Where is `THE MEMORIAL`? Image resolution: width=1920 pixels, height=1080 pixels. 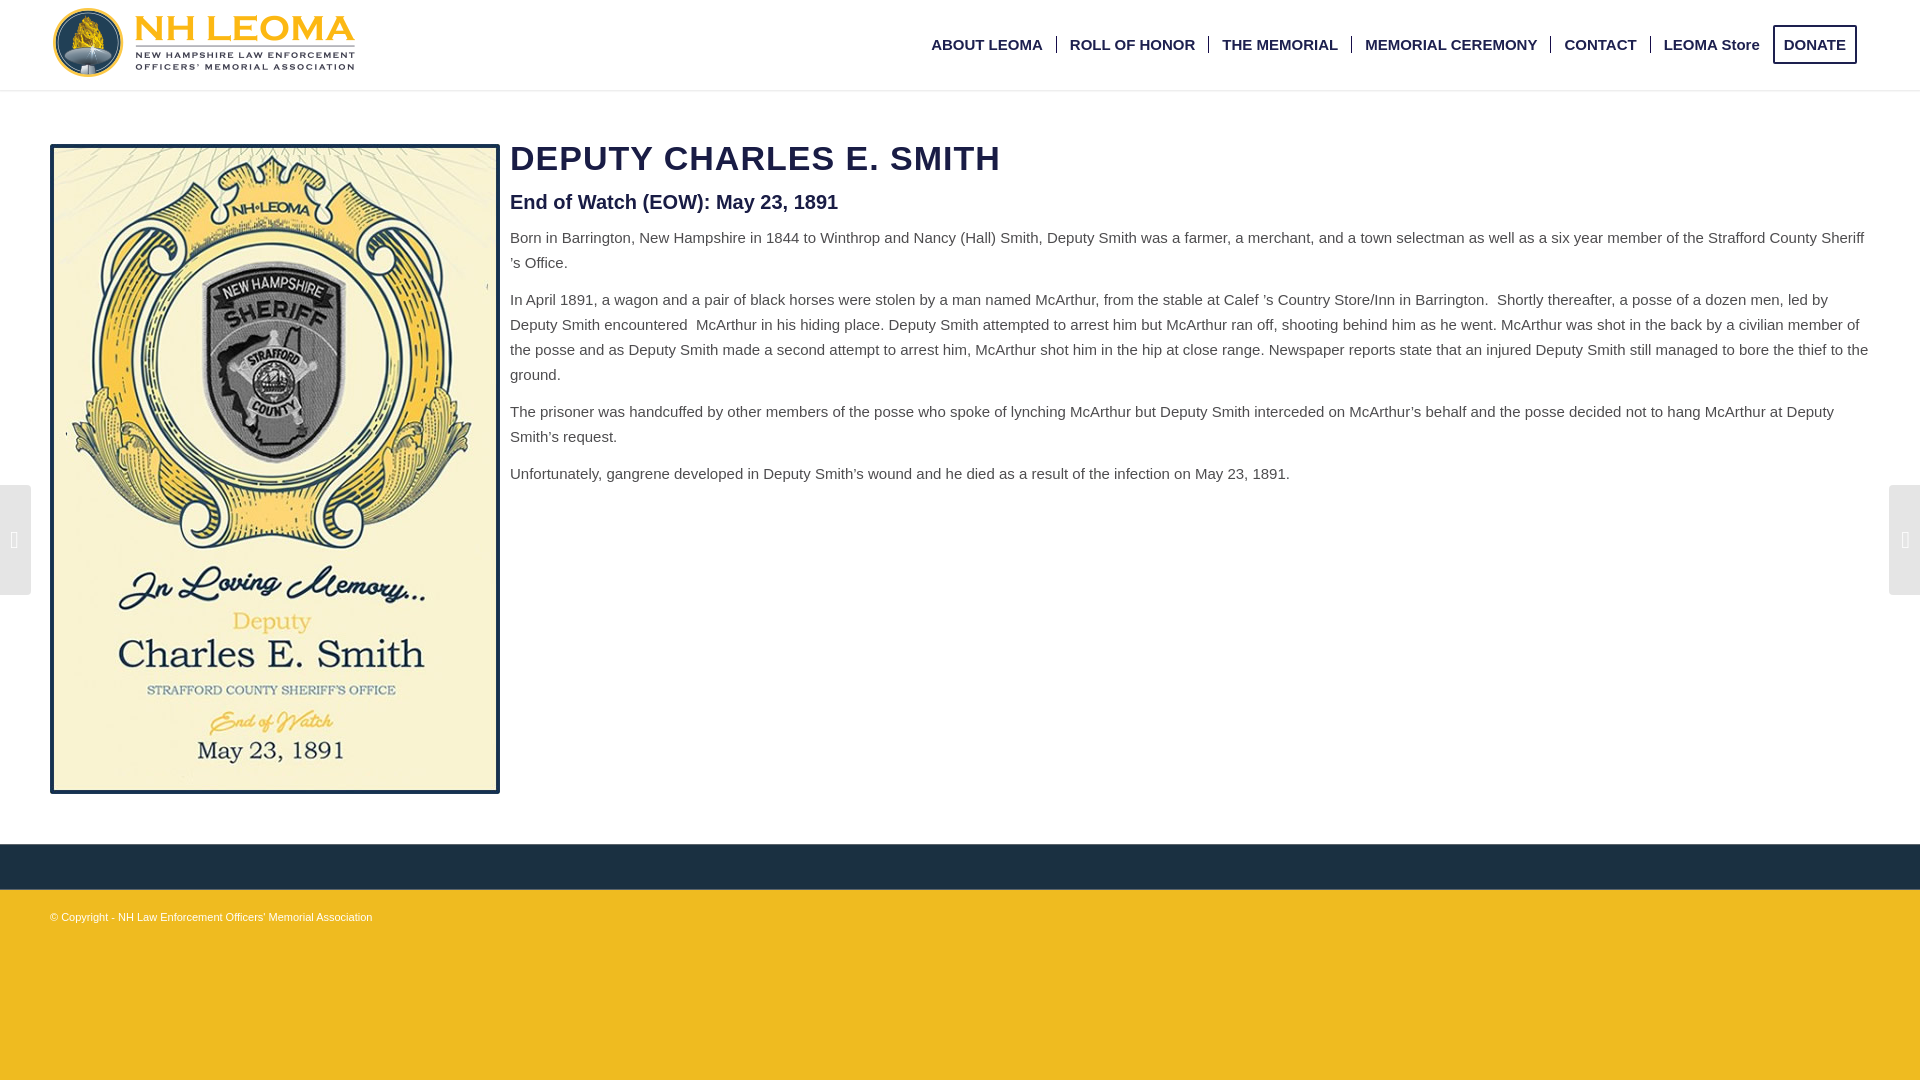 THE MEMORIAL is located at coordinates (1279, 44).